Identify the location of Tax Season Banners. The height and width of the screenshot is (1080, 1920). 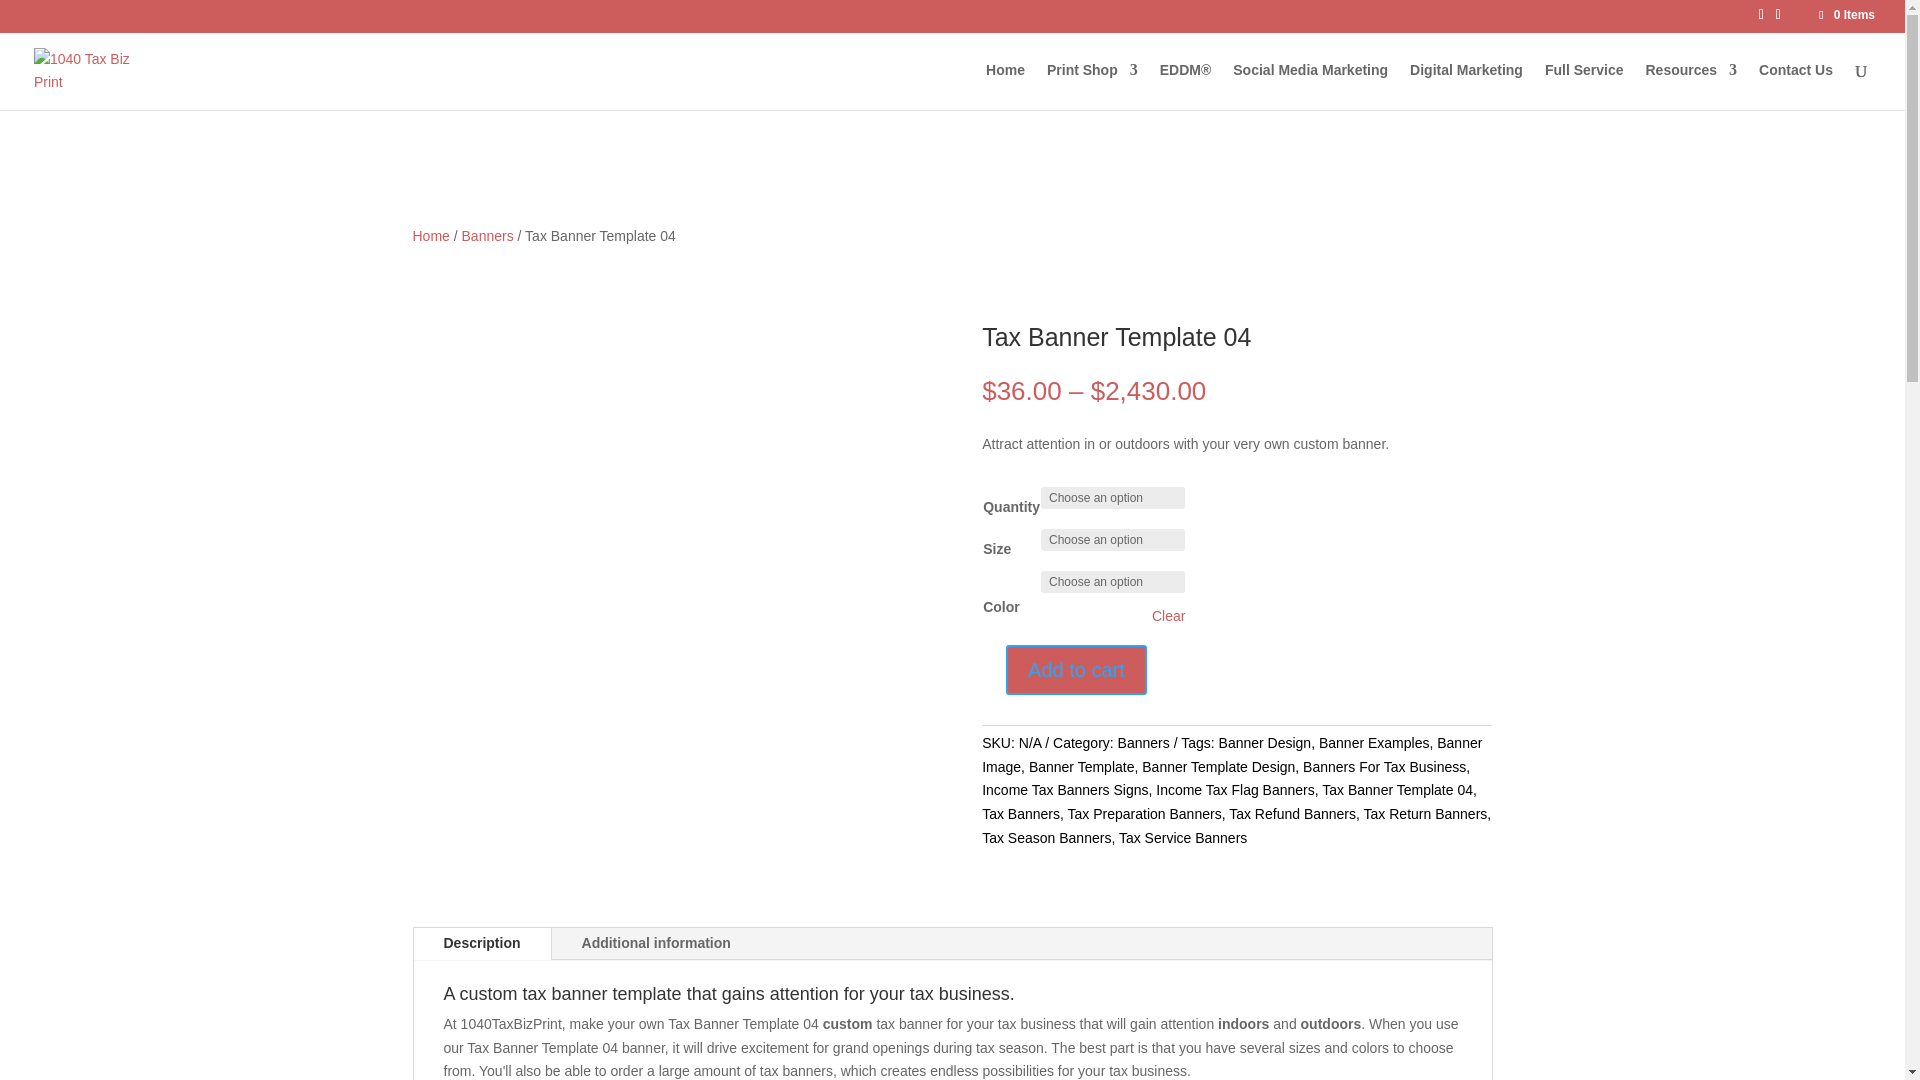
(1046, 838).